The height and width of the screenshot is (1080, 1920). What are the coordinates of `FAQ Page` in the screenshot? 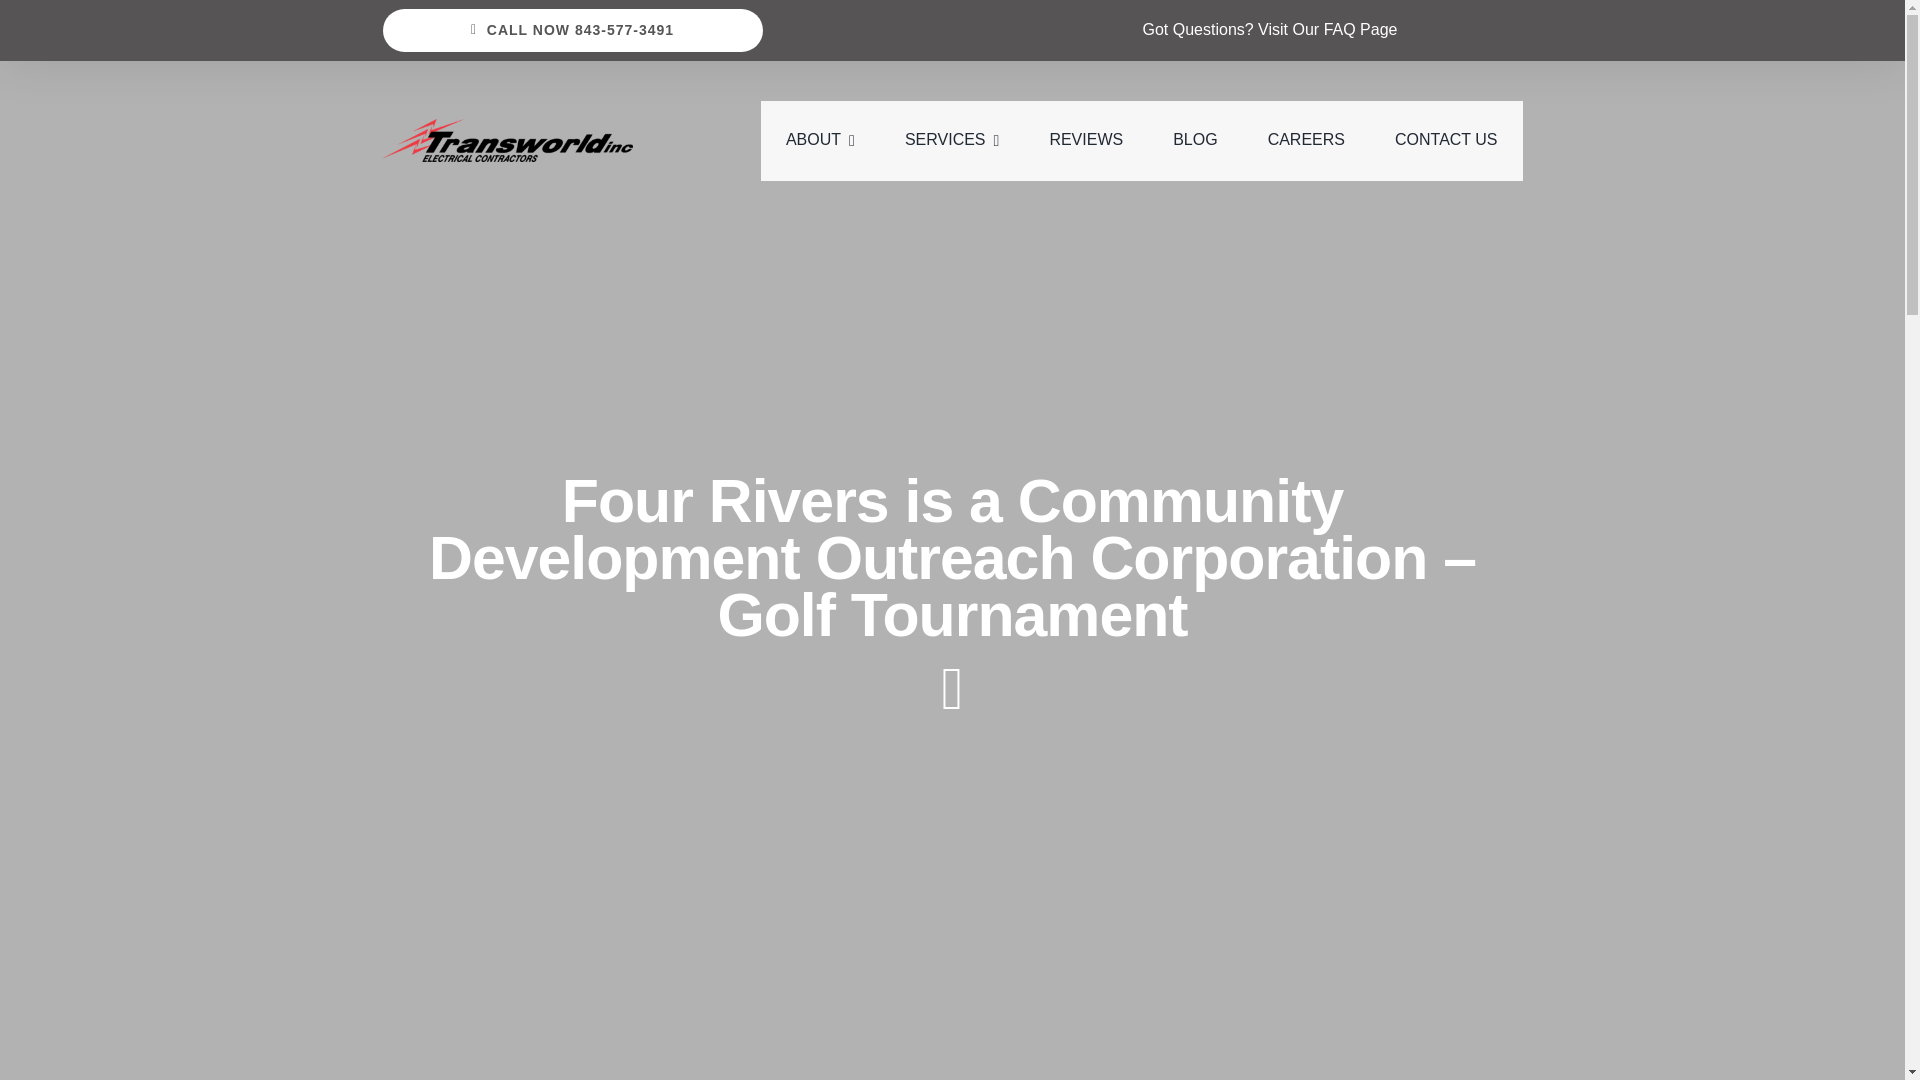 It's located at (1360, 28).